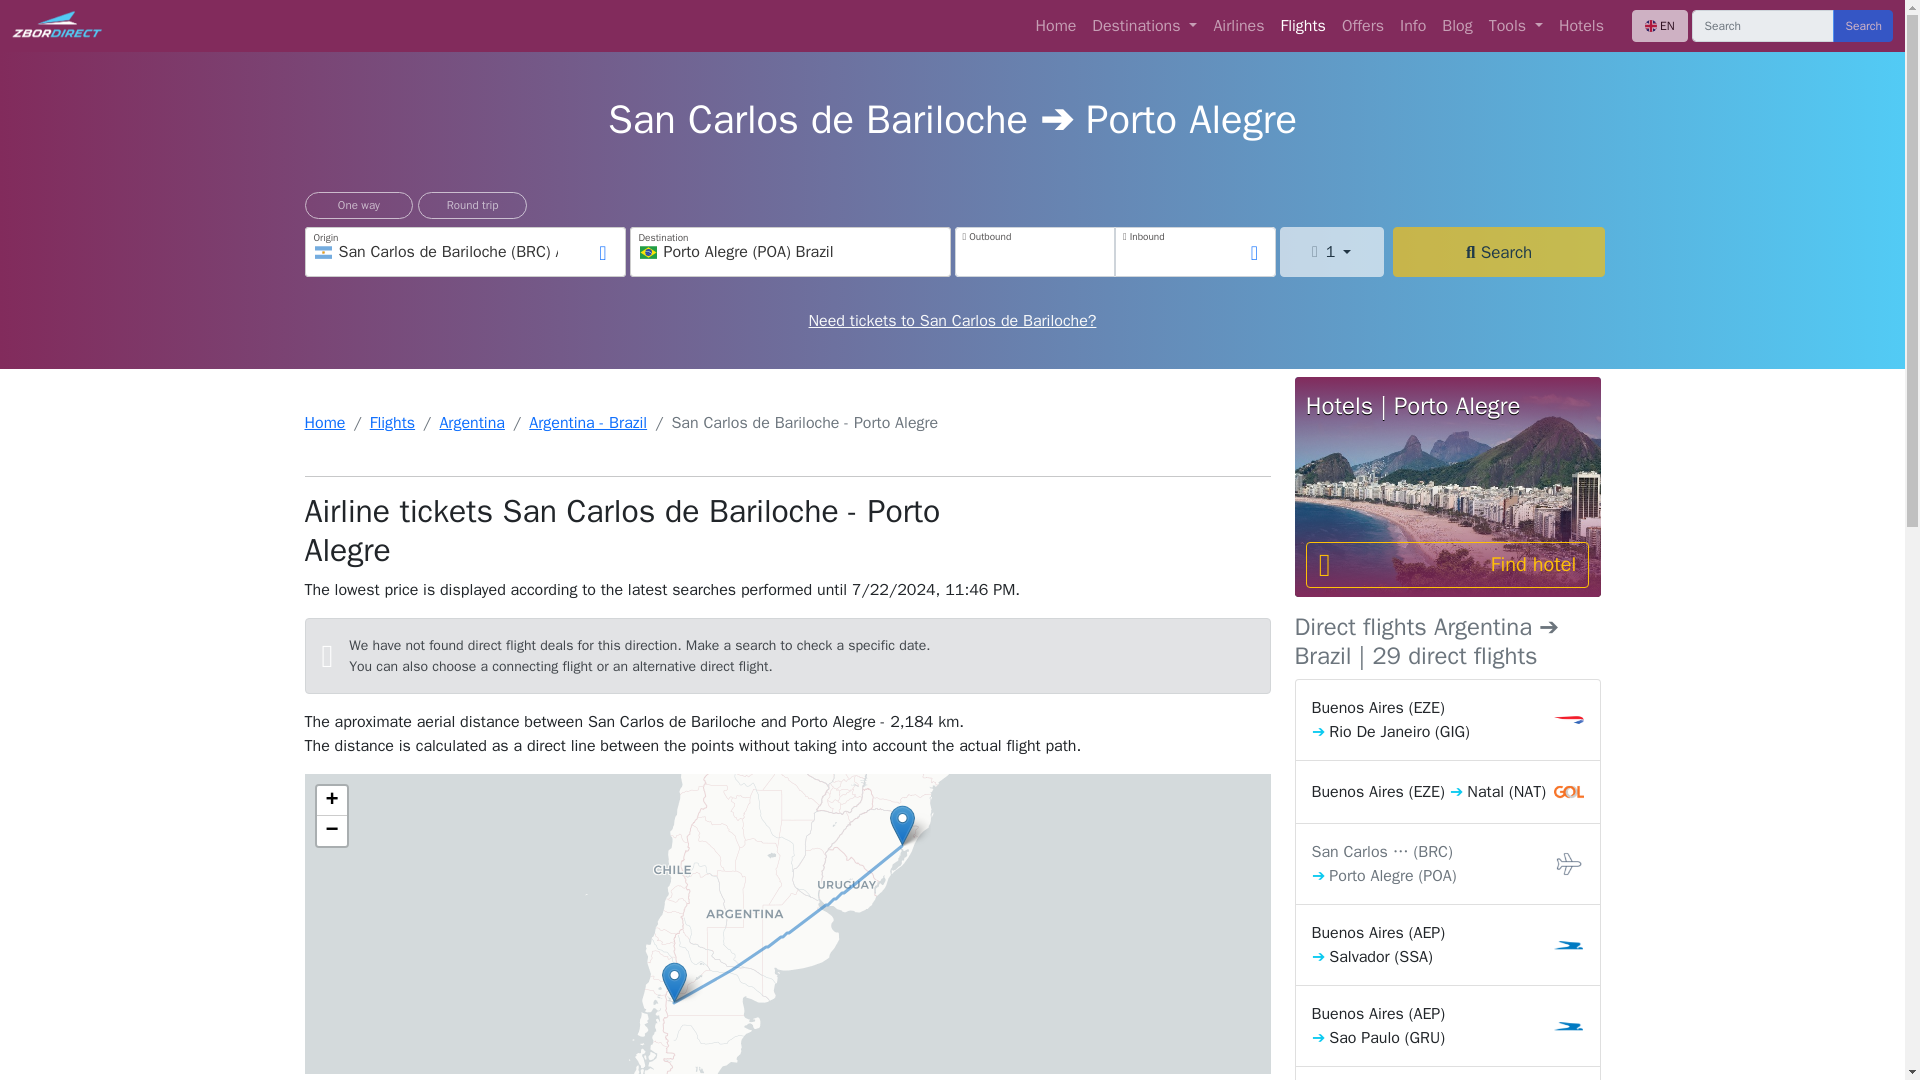 Image resolution: width=1920 pixels, height=1080 pixels. Describe the element at coordinates (1446, 792) in the screenshot. I see `Buenos-aires - Natal` at that location.